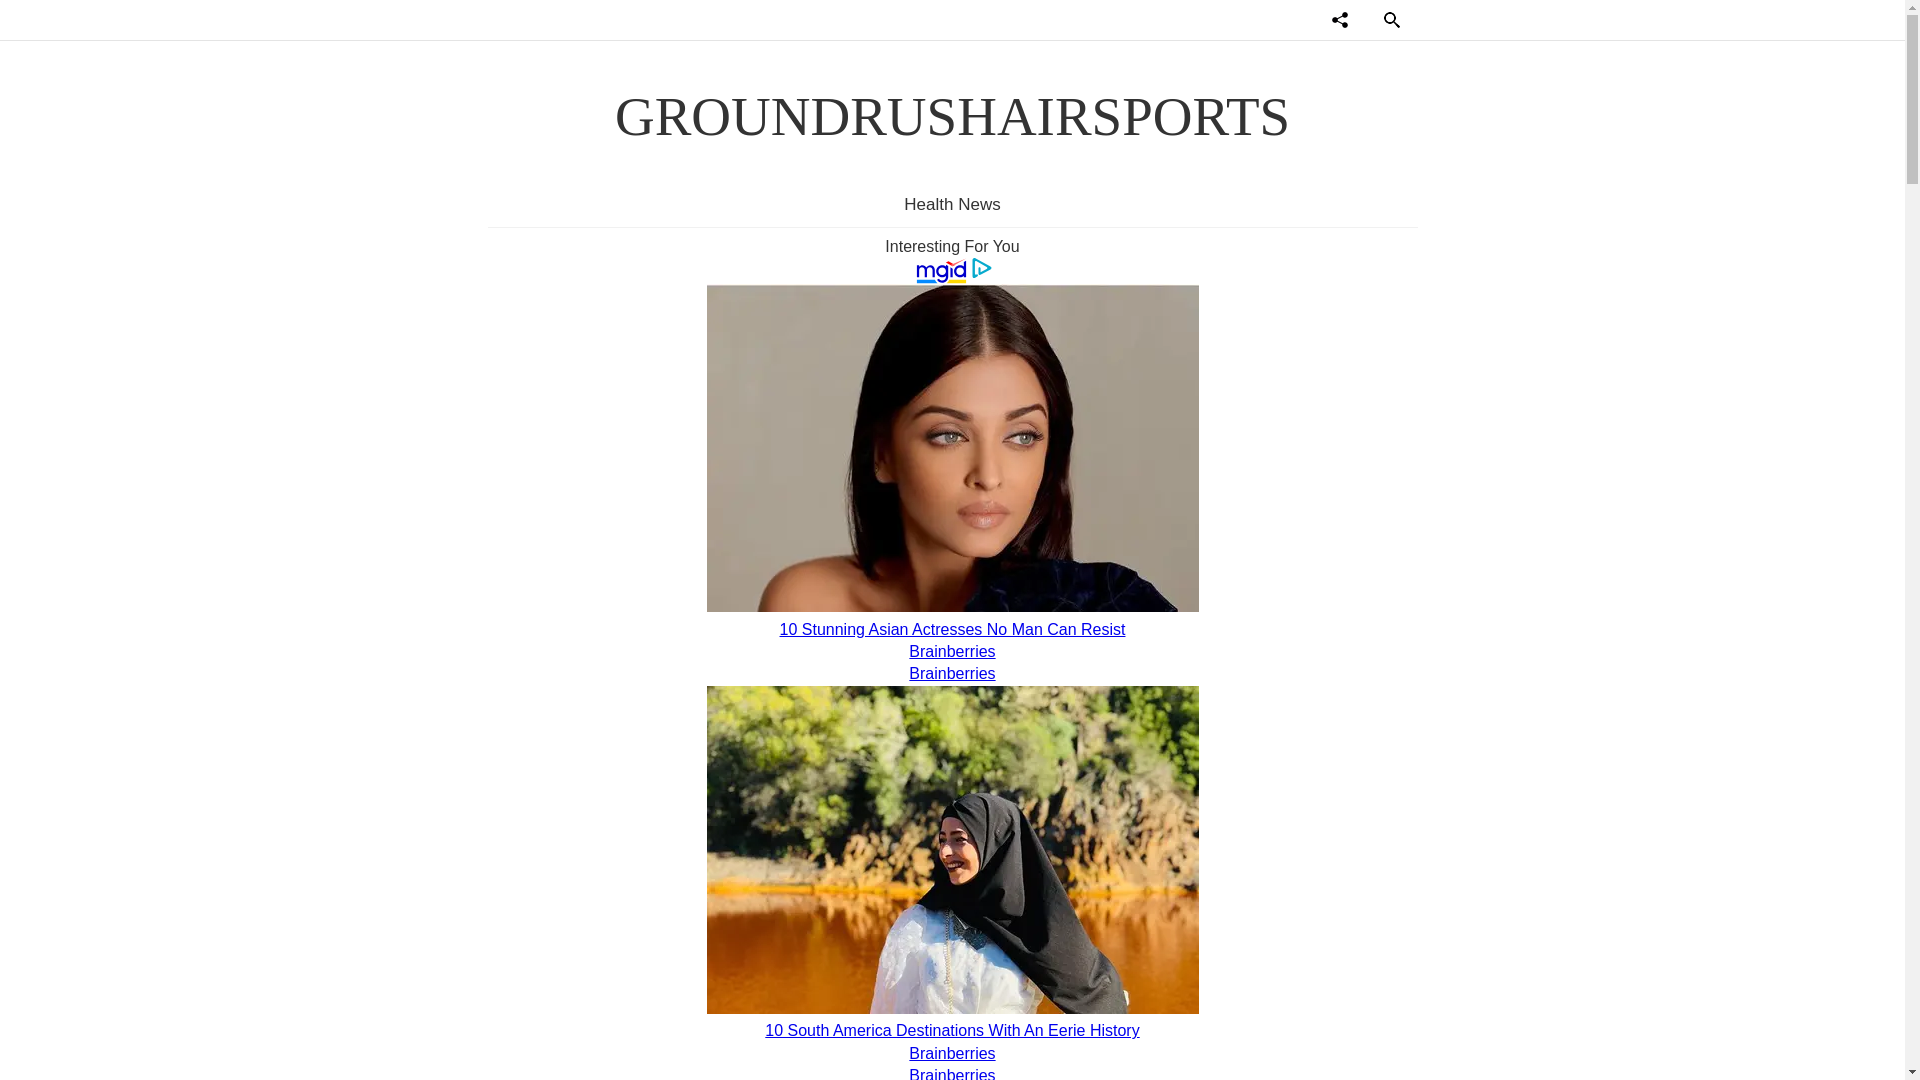 This screenshot has height=1080, width=1920. Describe the element at coordinates (952, 116) in the screenshot. I see `groundrushairsports` at that location.